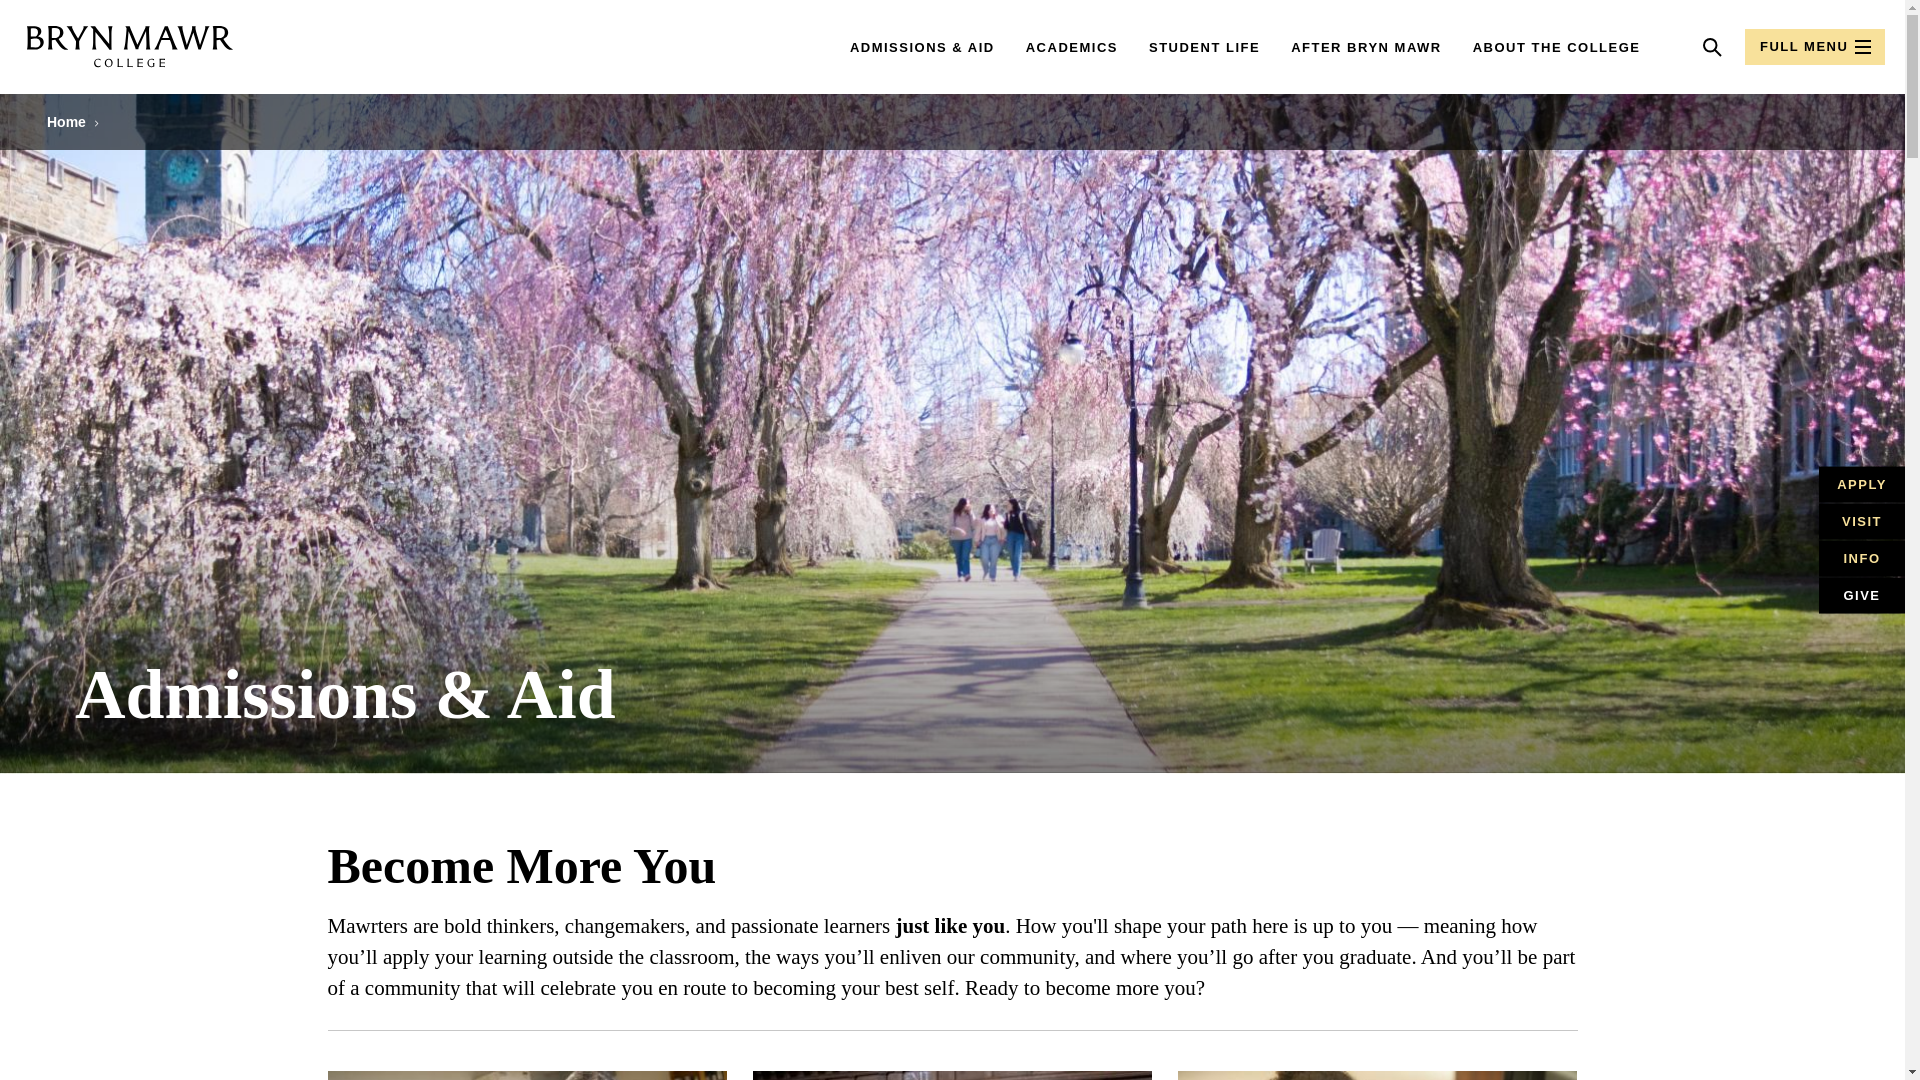 This screenshot has width=1920, height=1080. Describe the element at coordinates (1556, 47) in the screenshot. I see `ABOUT THE COLLEGE` at that location.